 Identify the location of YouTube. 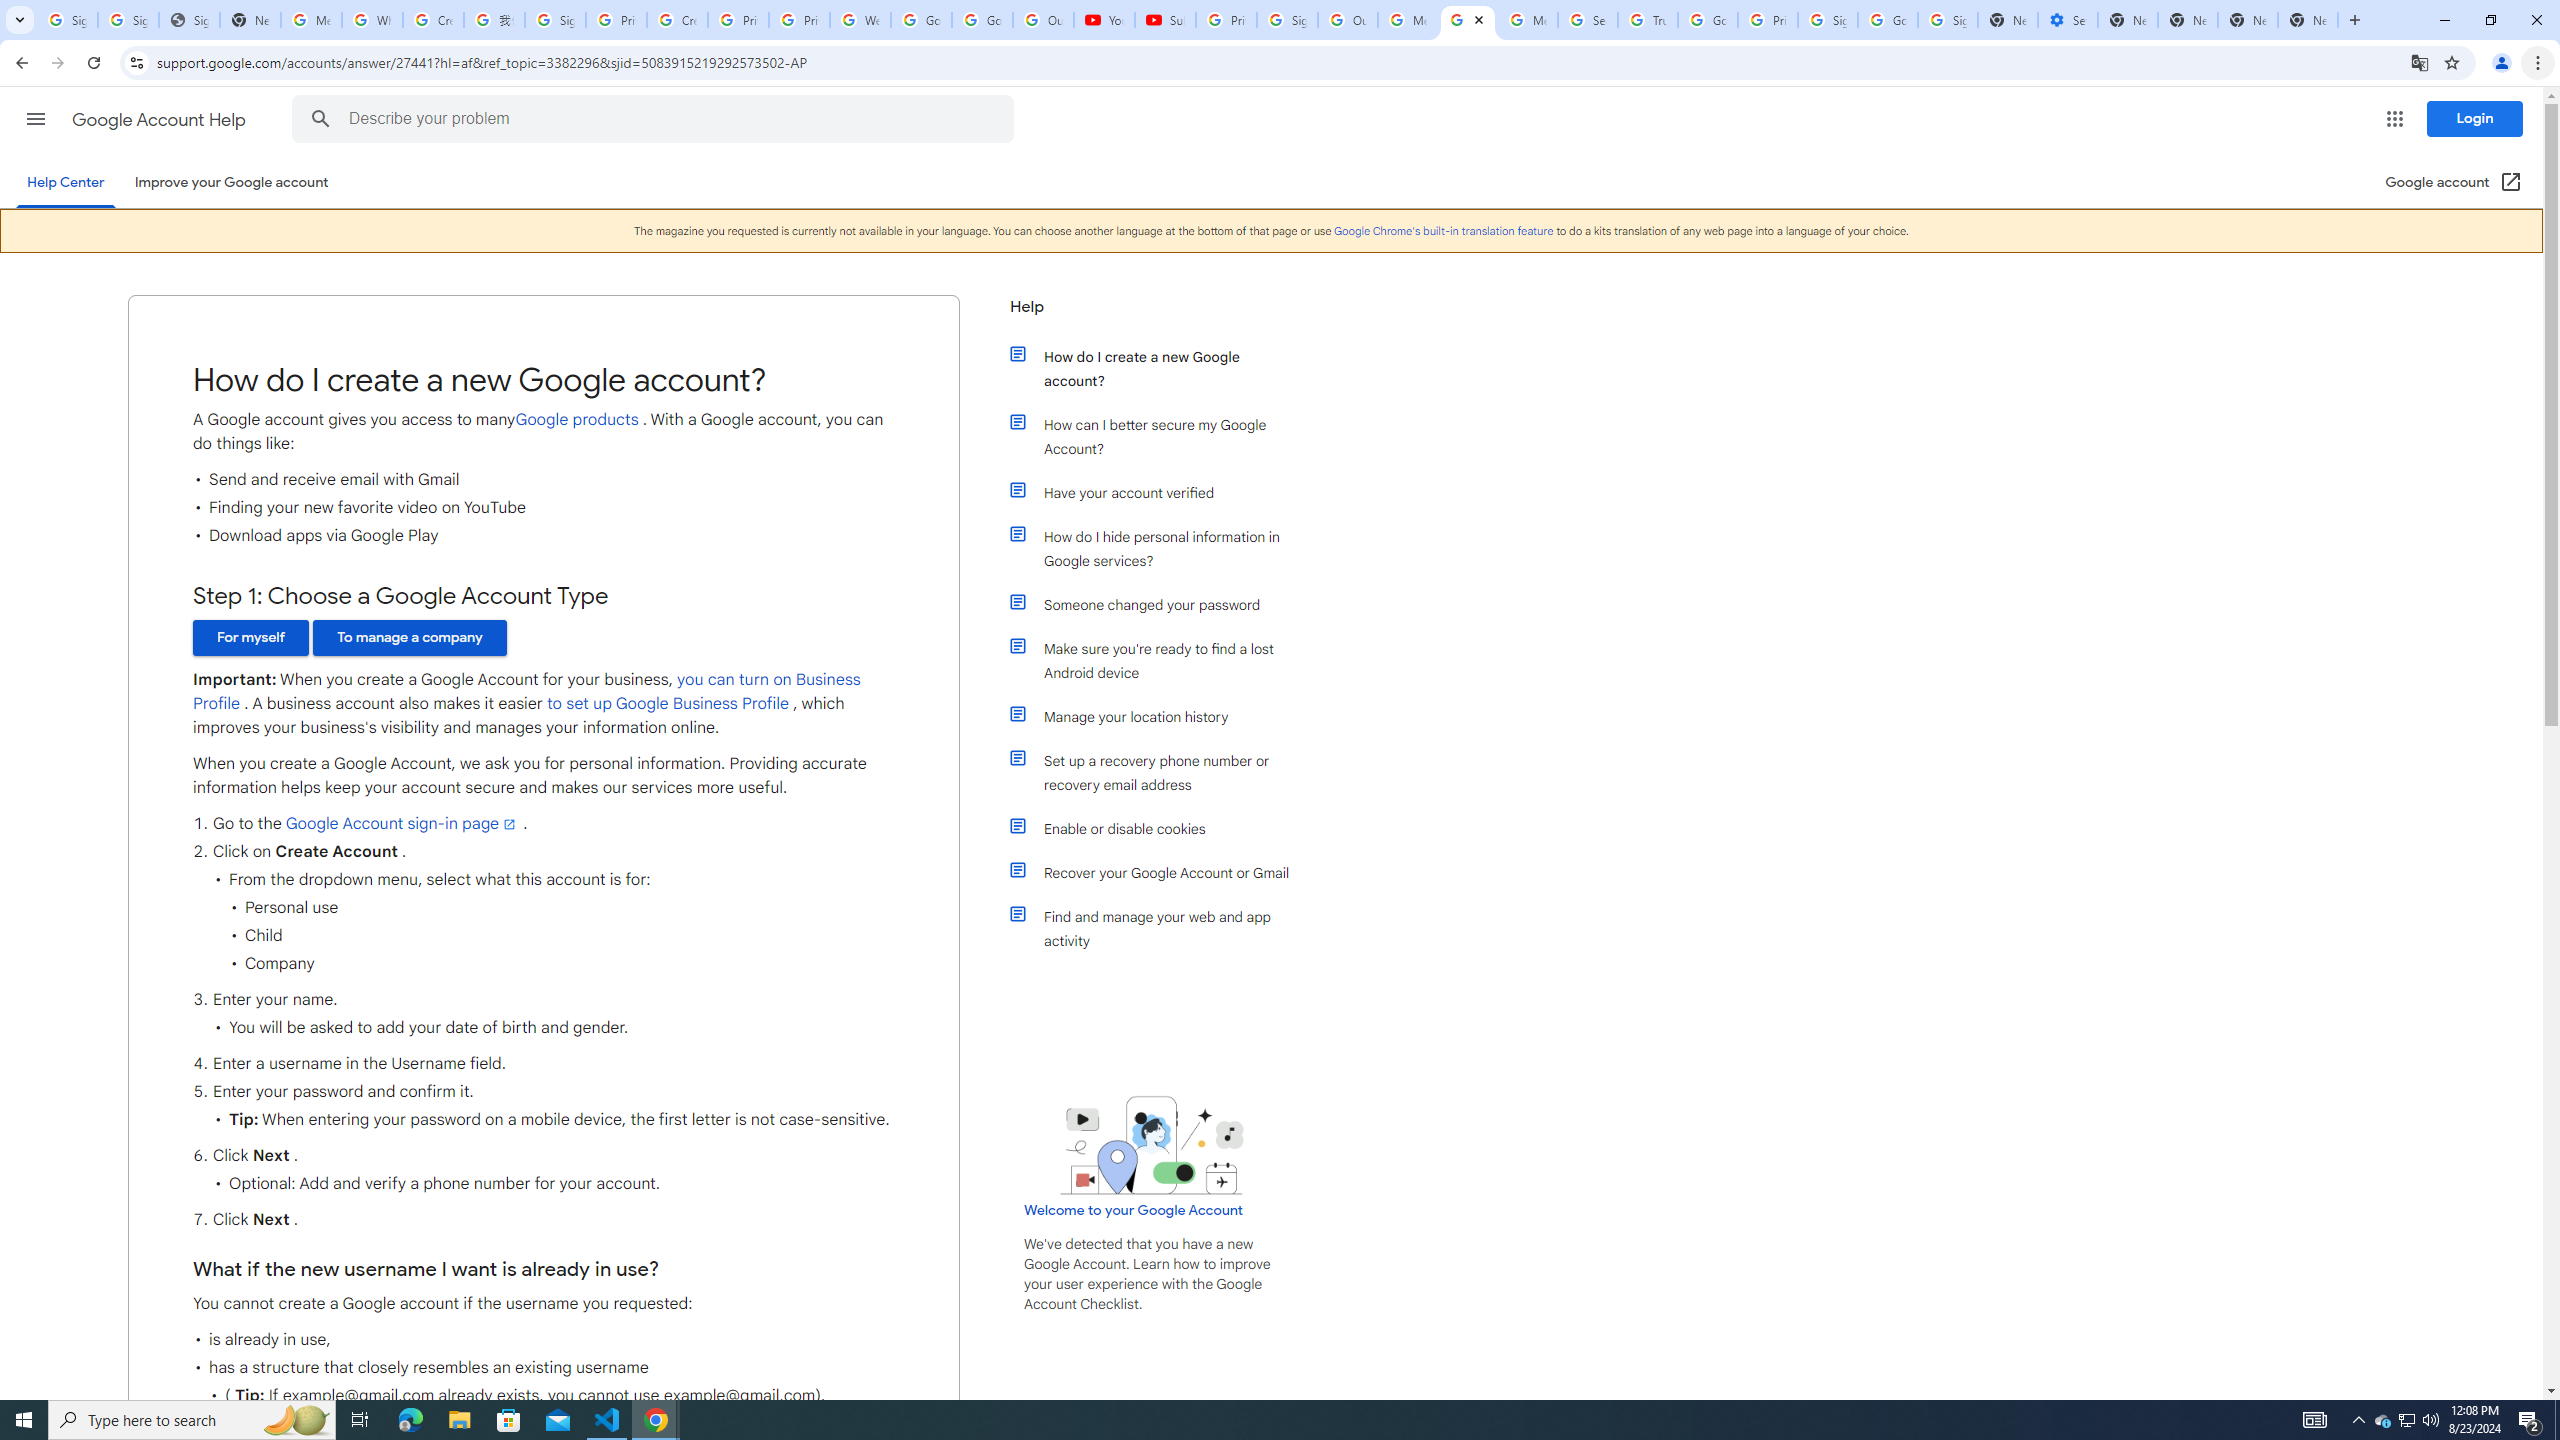
(1104, 20).